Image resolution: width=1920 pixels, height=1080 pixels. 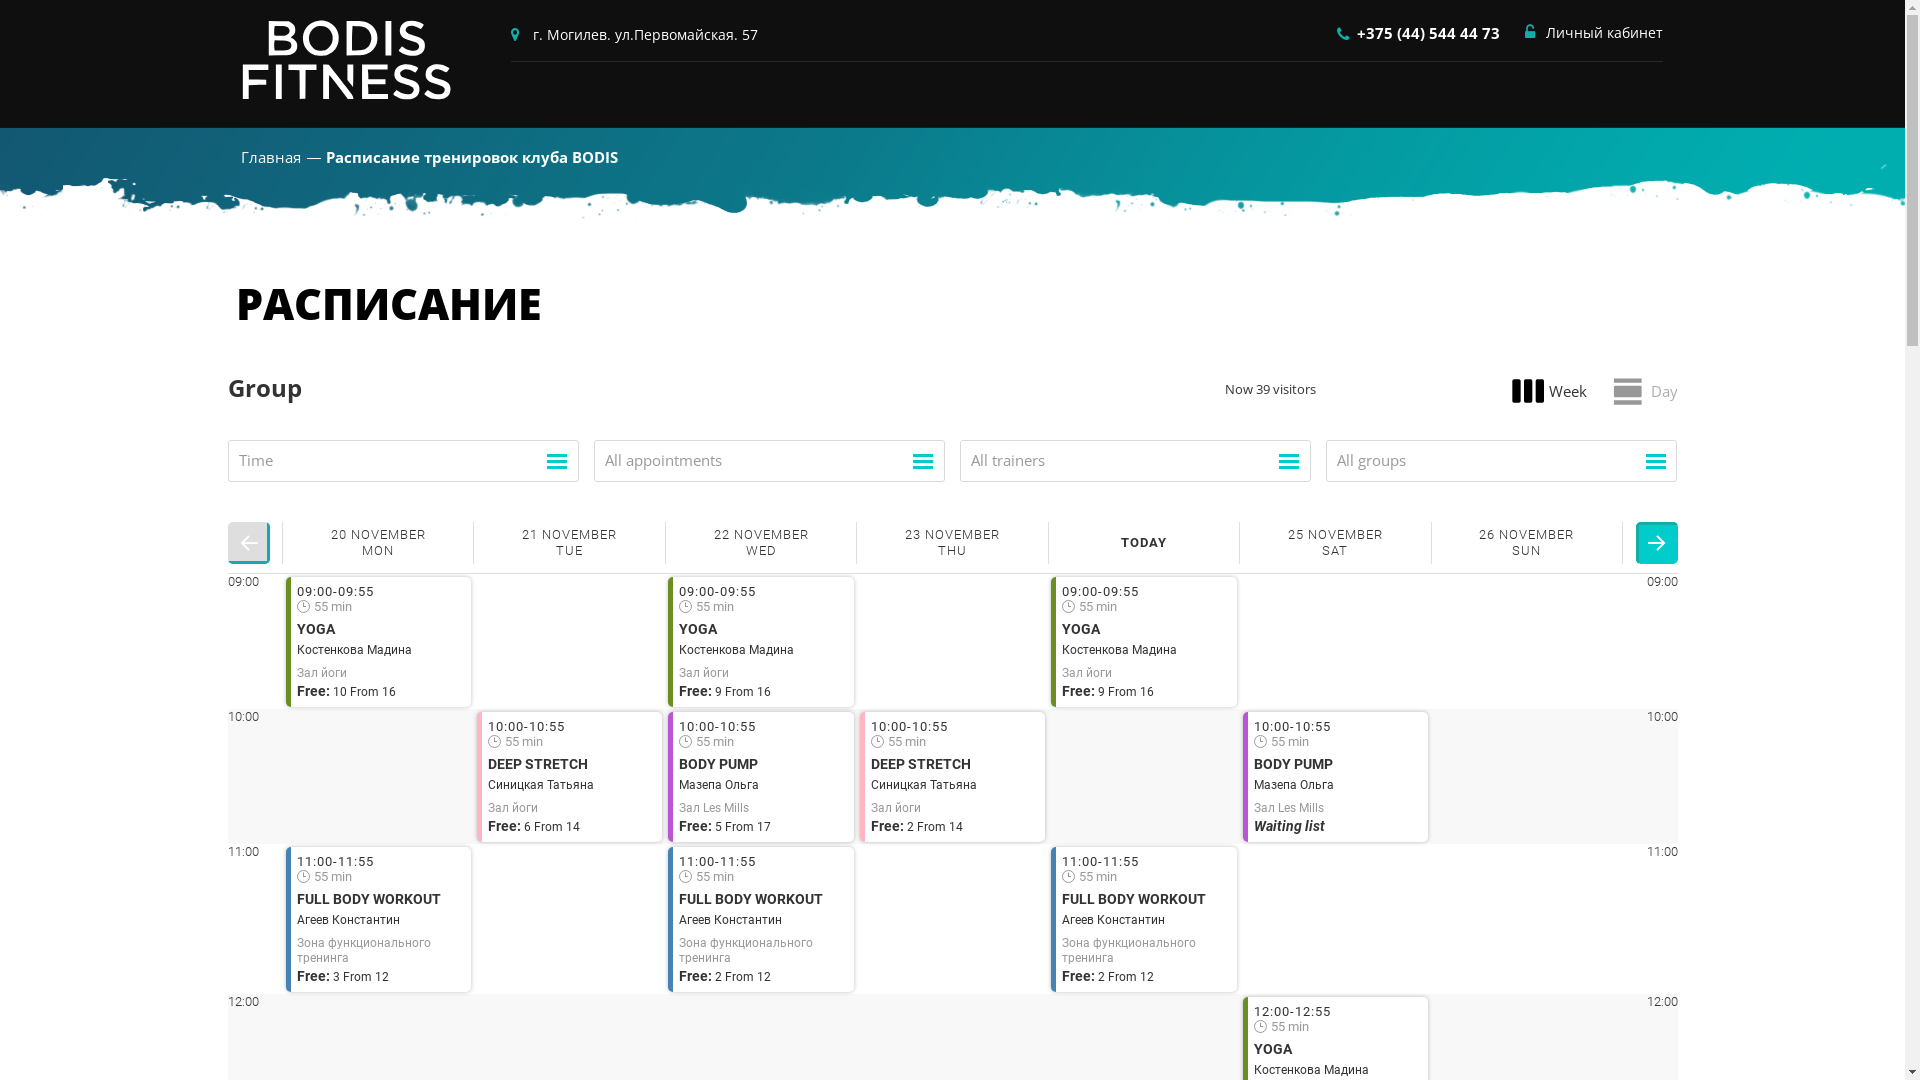 I want to click on Week, so click(x=1547, y=391).